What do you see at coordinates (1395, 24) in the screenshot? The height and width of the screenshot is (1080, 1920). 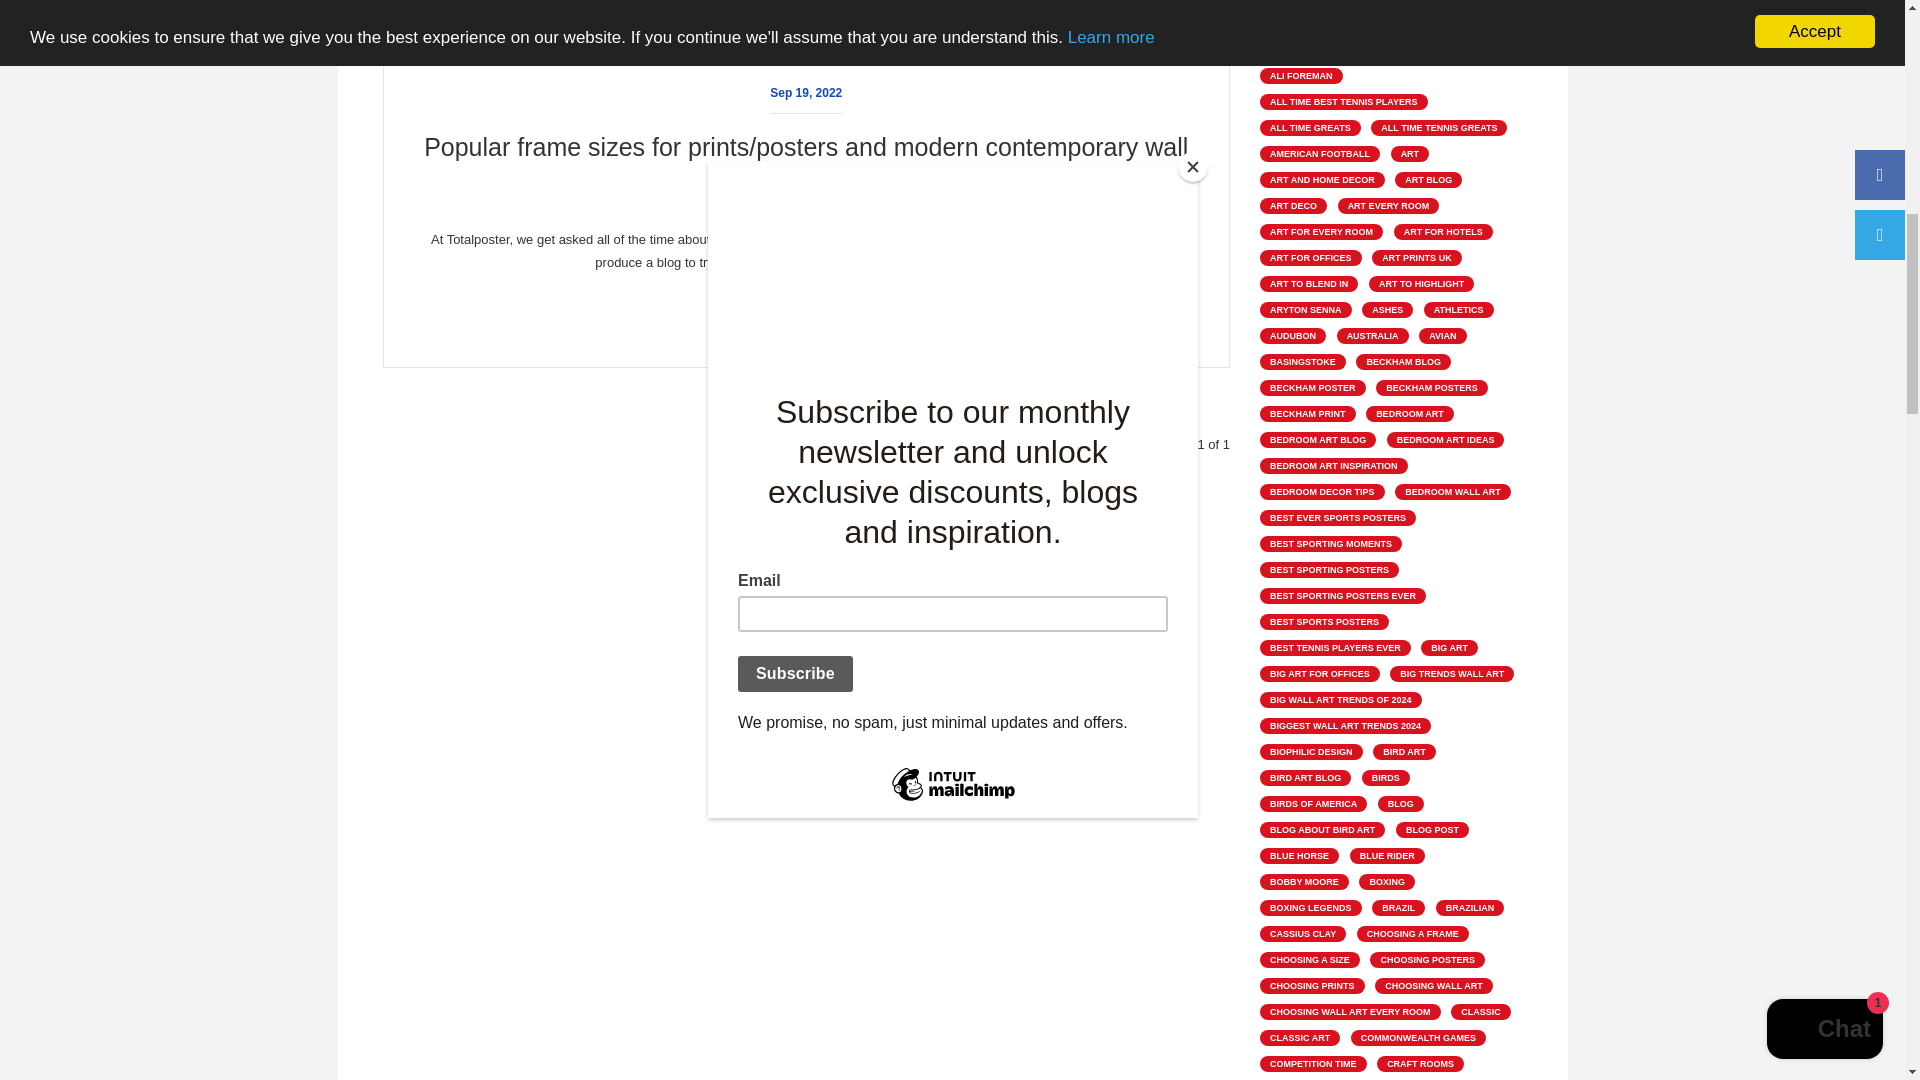 I see `Narrow search to articles also having tag airline poster` at bounding box center [1395, 24].